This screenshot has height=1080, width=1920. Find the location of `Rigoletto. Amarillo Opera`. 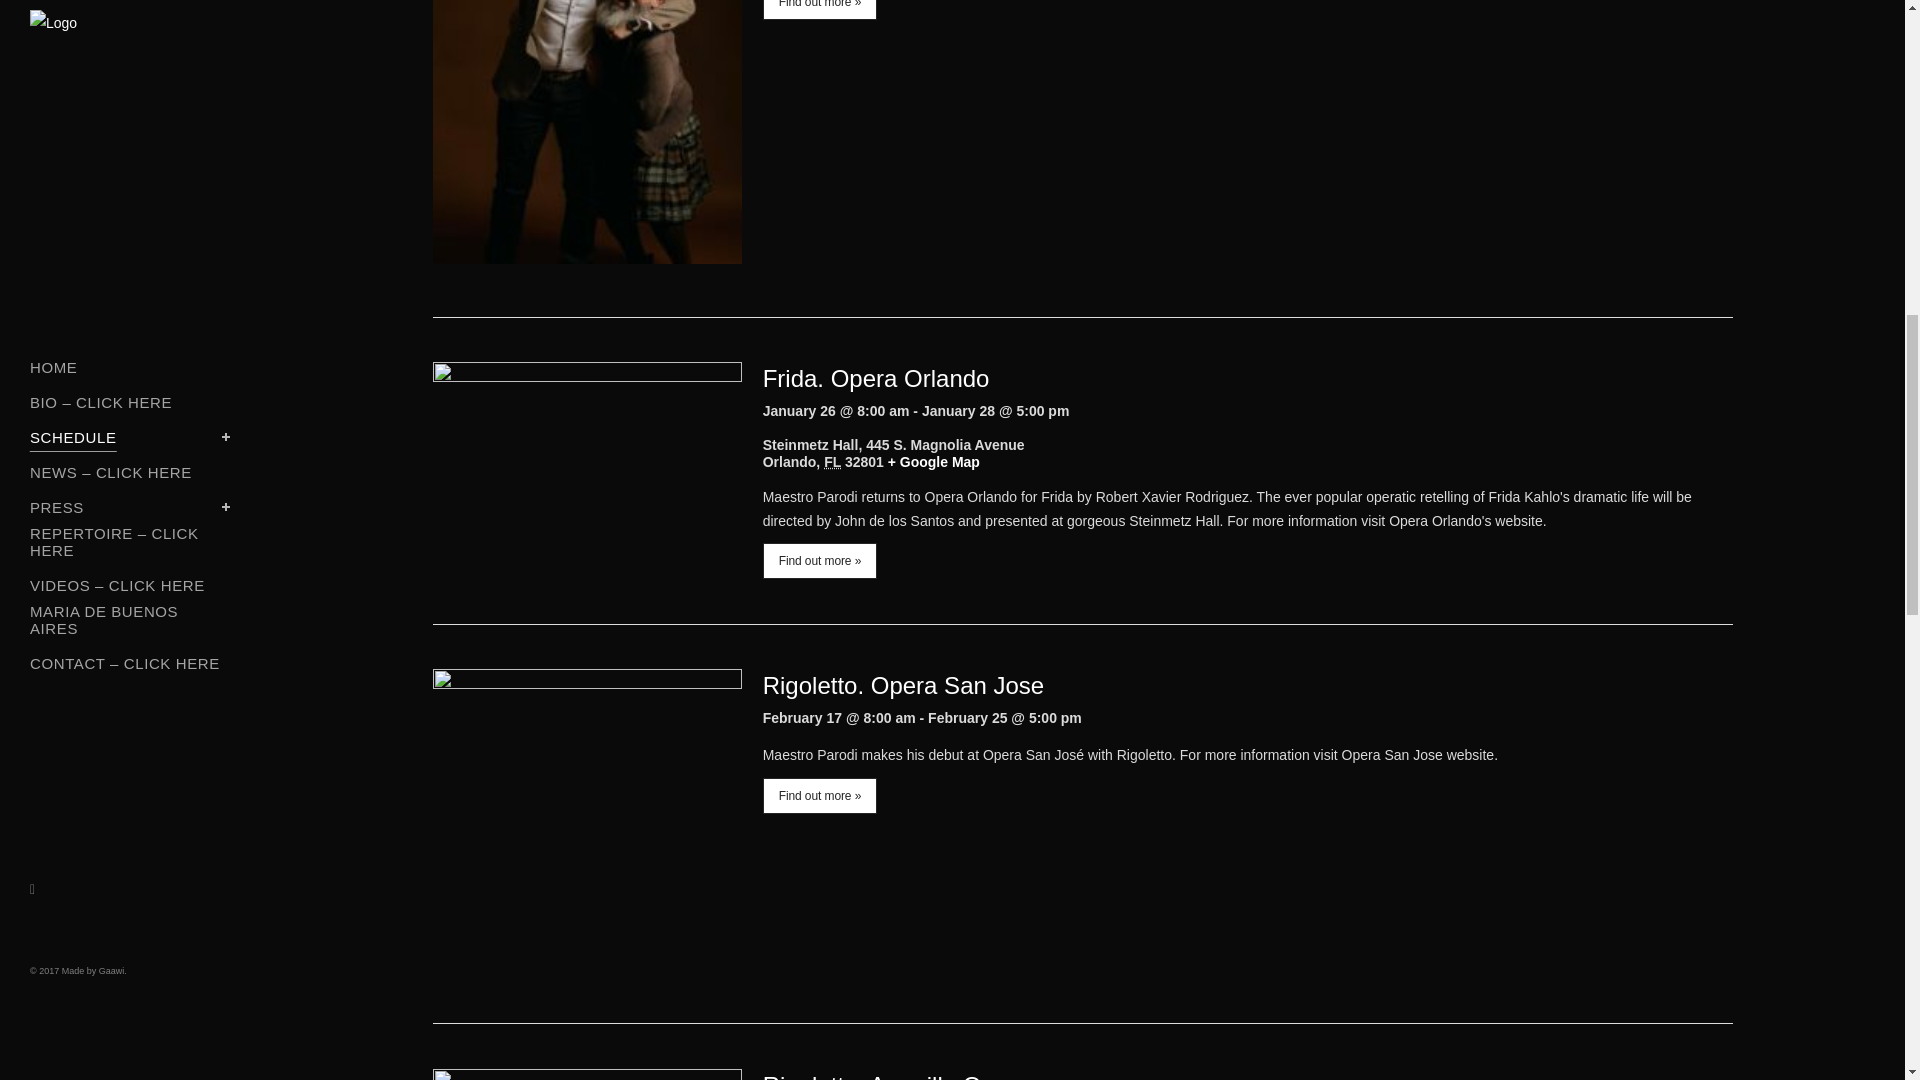

Rigoletto. Amarillo Opera is located at coordinates (896, 1076).